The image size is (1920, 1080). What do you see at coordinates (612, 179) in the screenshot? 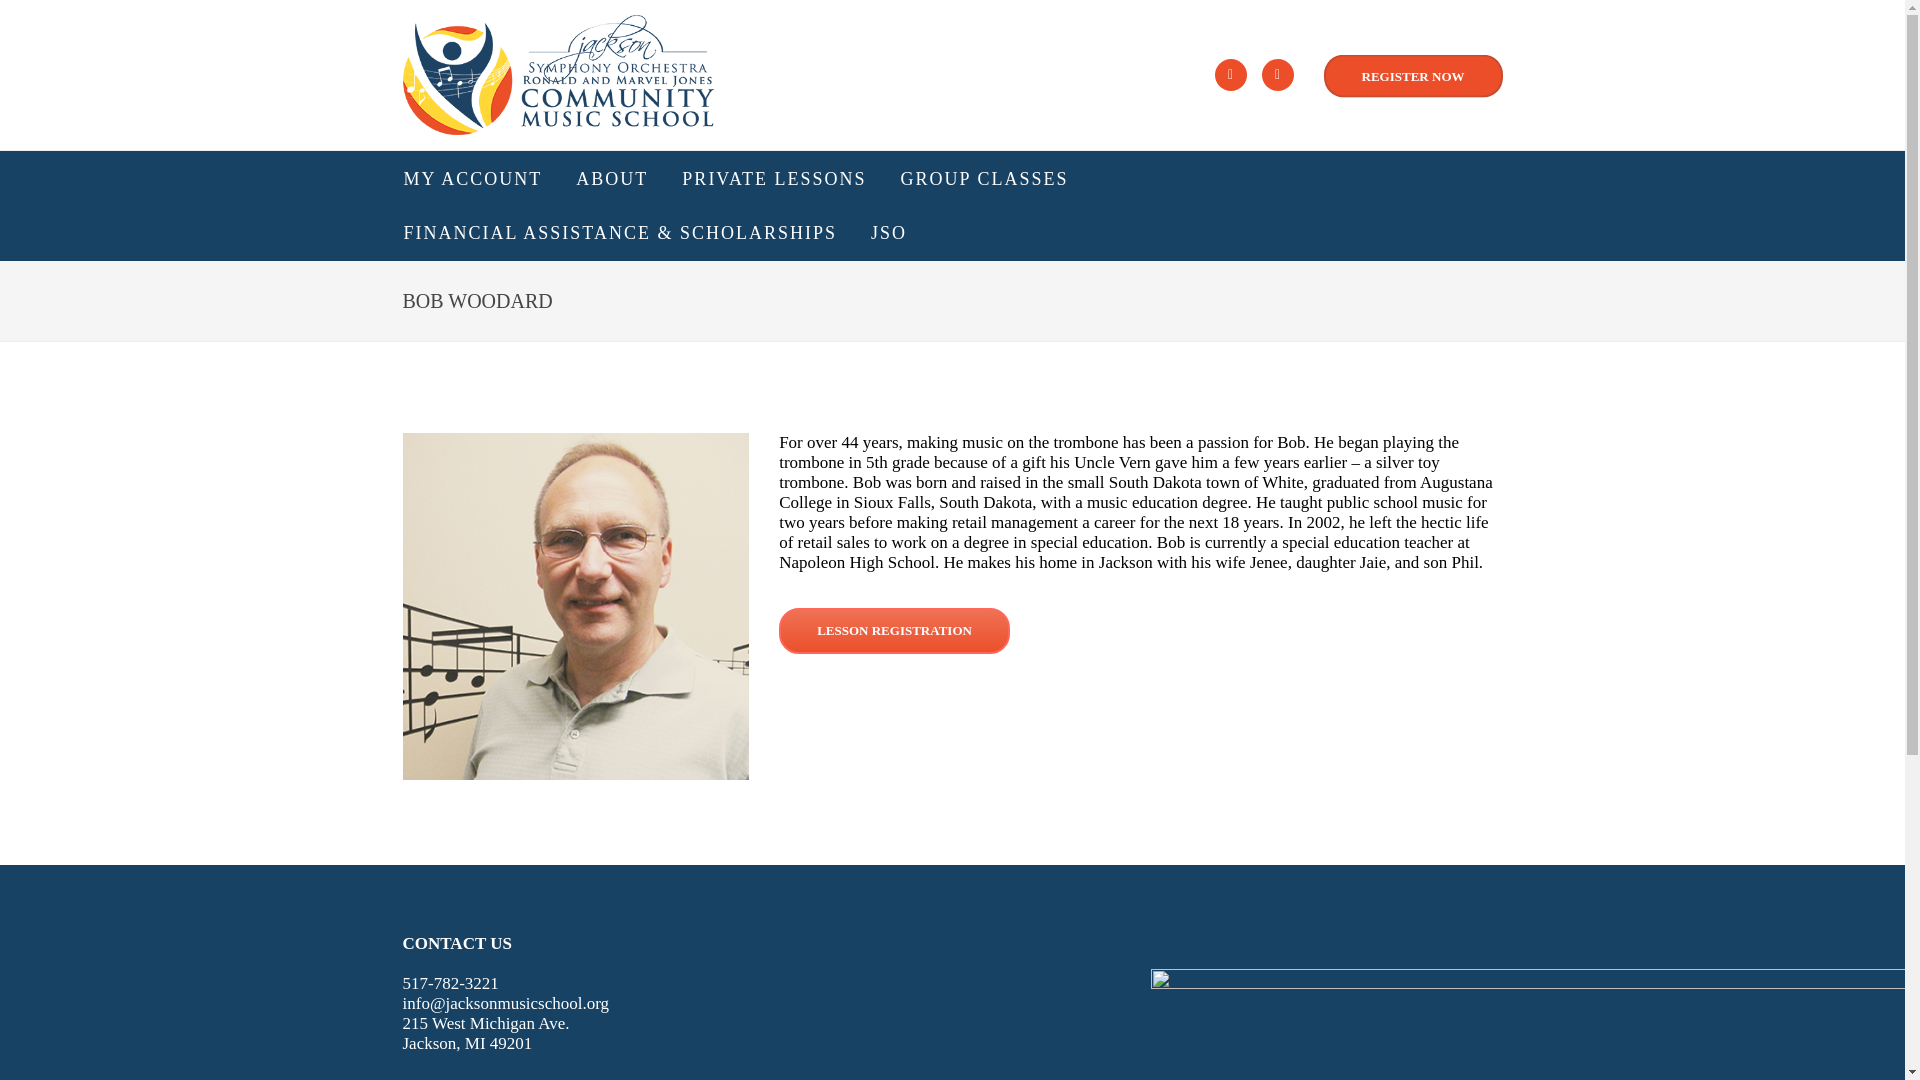
I see `ABOUT` at bounding box center [612, 179].